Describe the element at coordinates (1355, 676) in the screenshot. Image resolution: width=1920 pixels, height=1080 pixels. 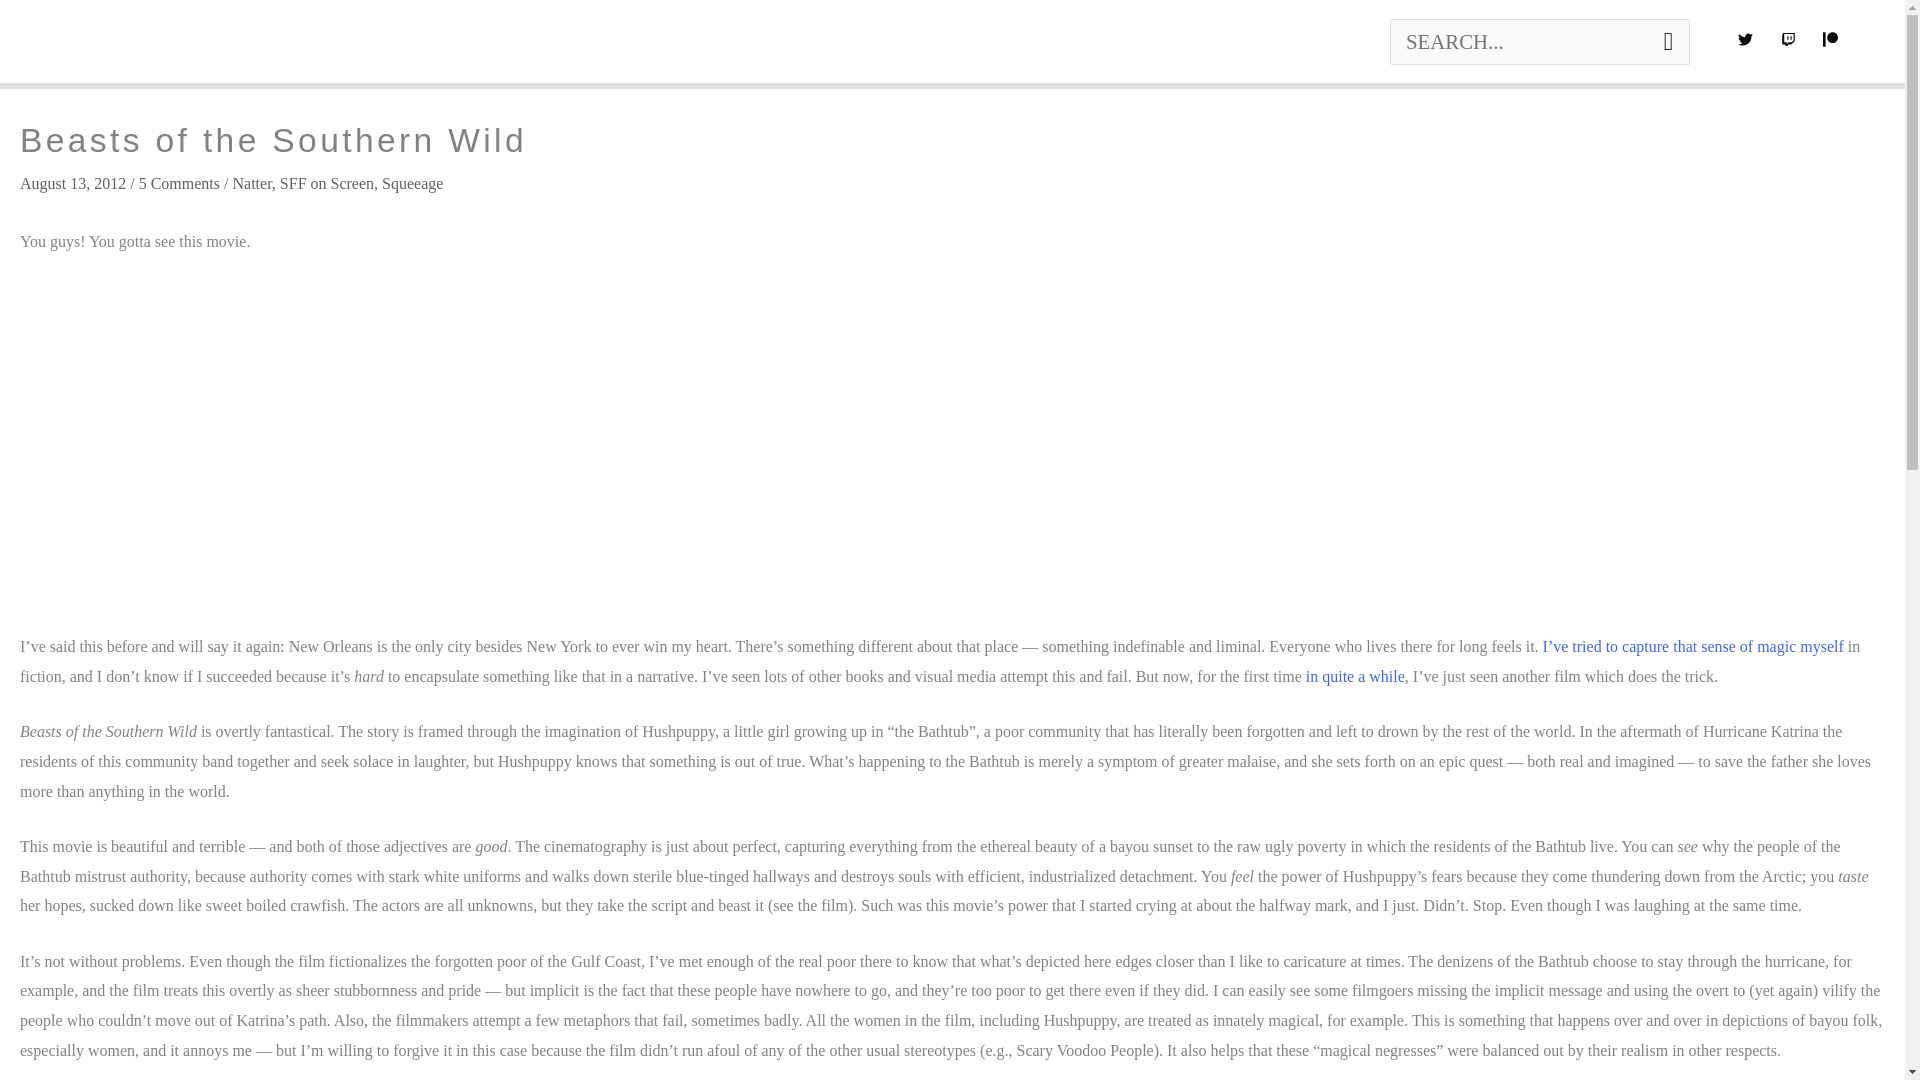
I see `in quite a while` at that location.